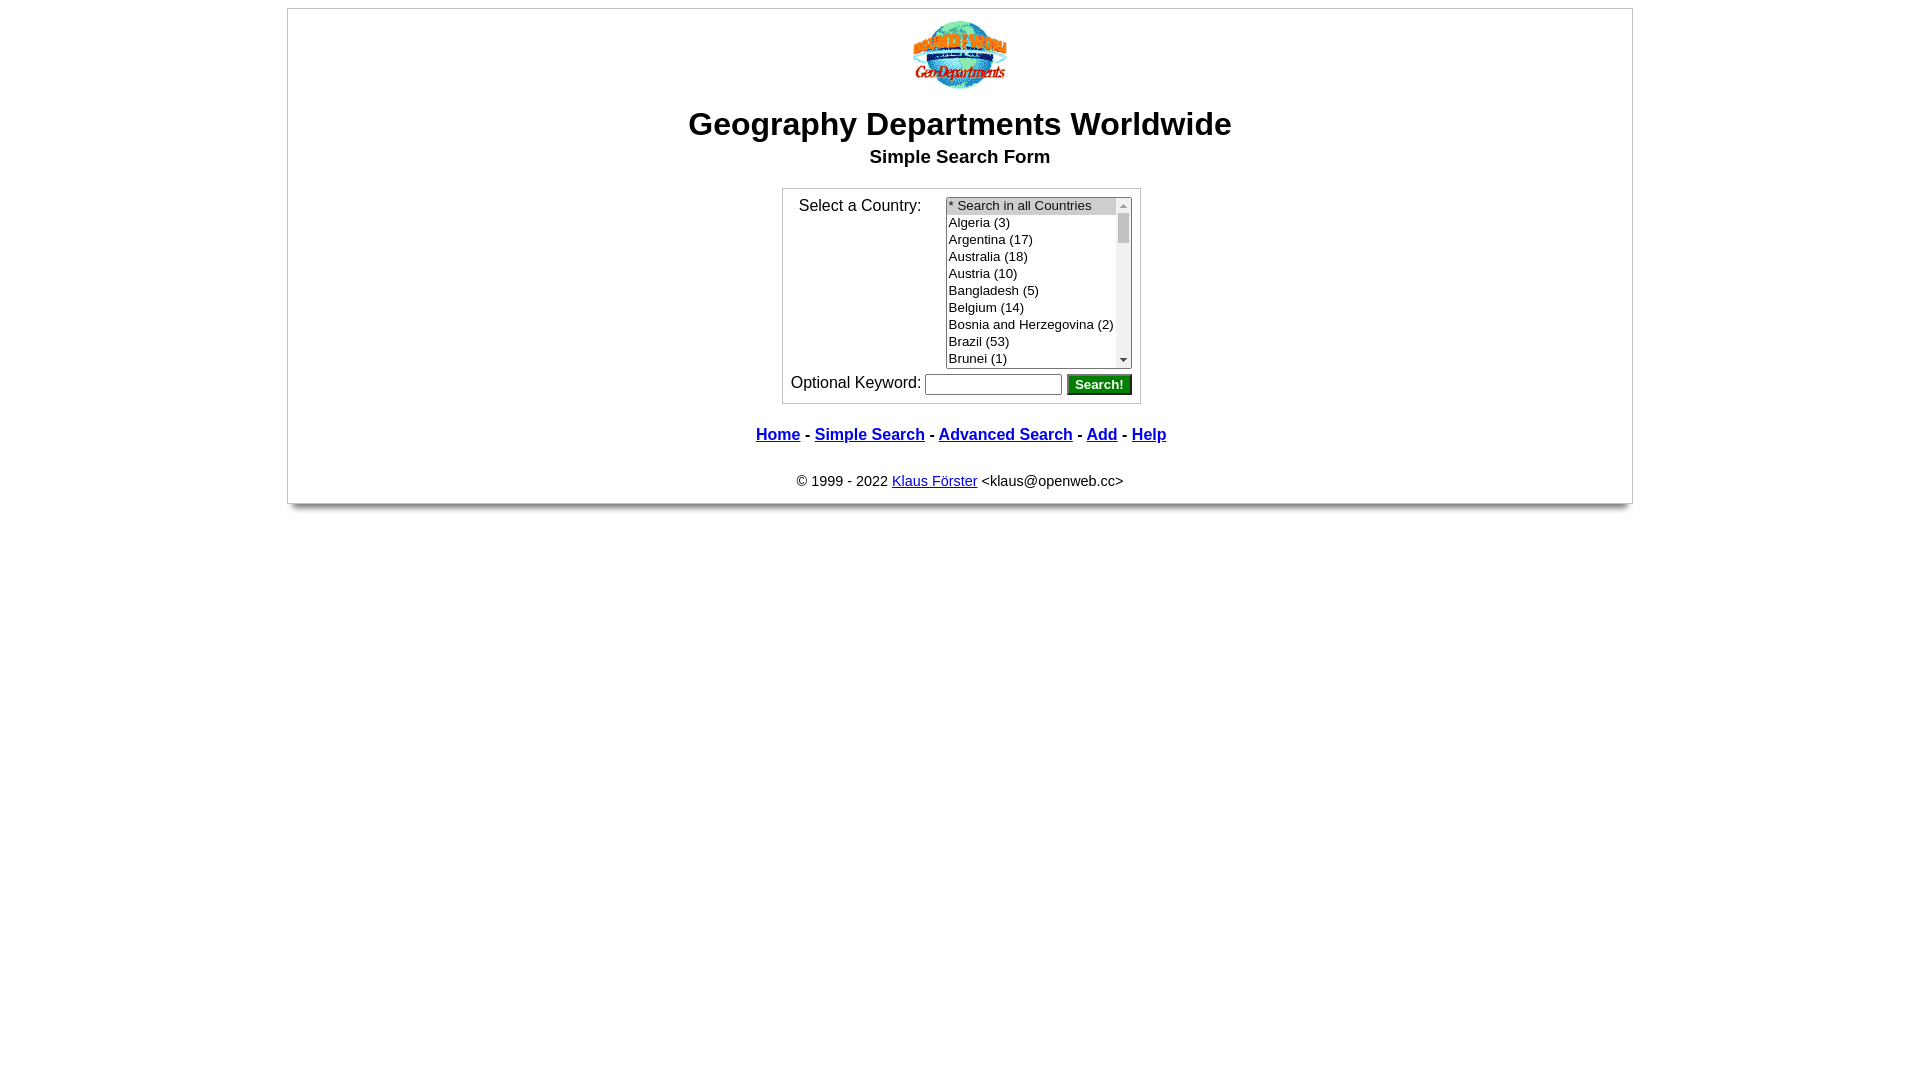 The image size is (1920, 1080). I want to click on Home, so click(778, 434).